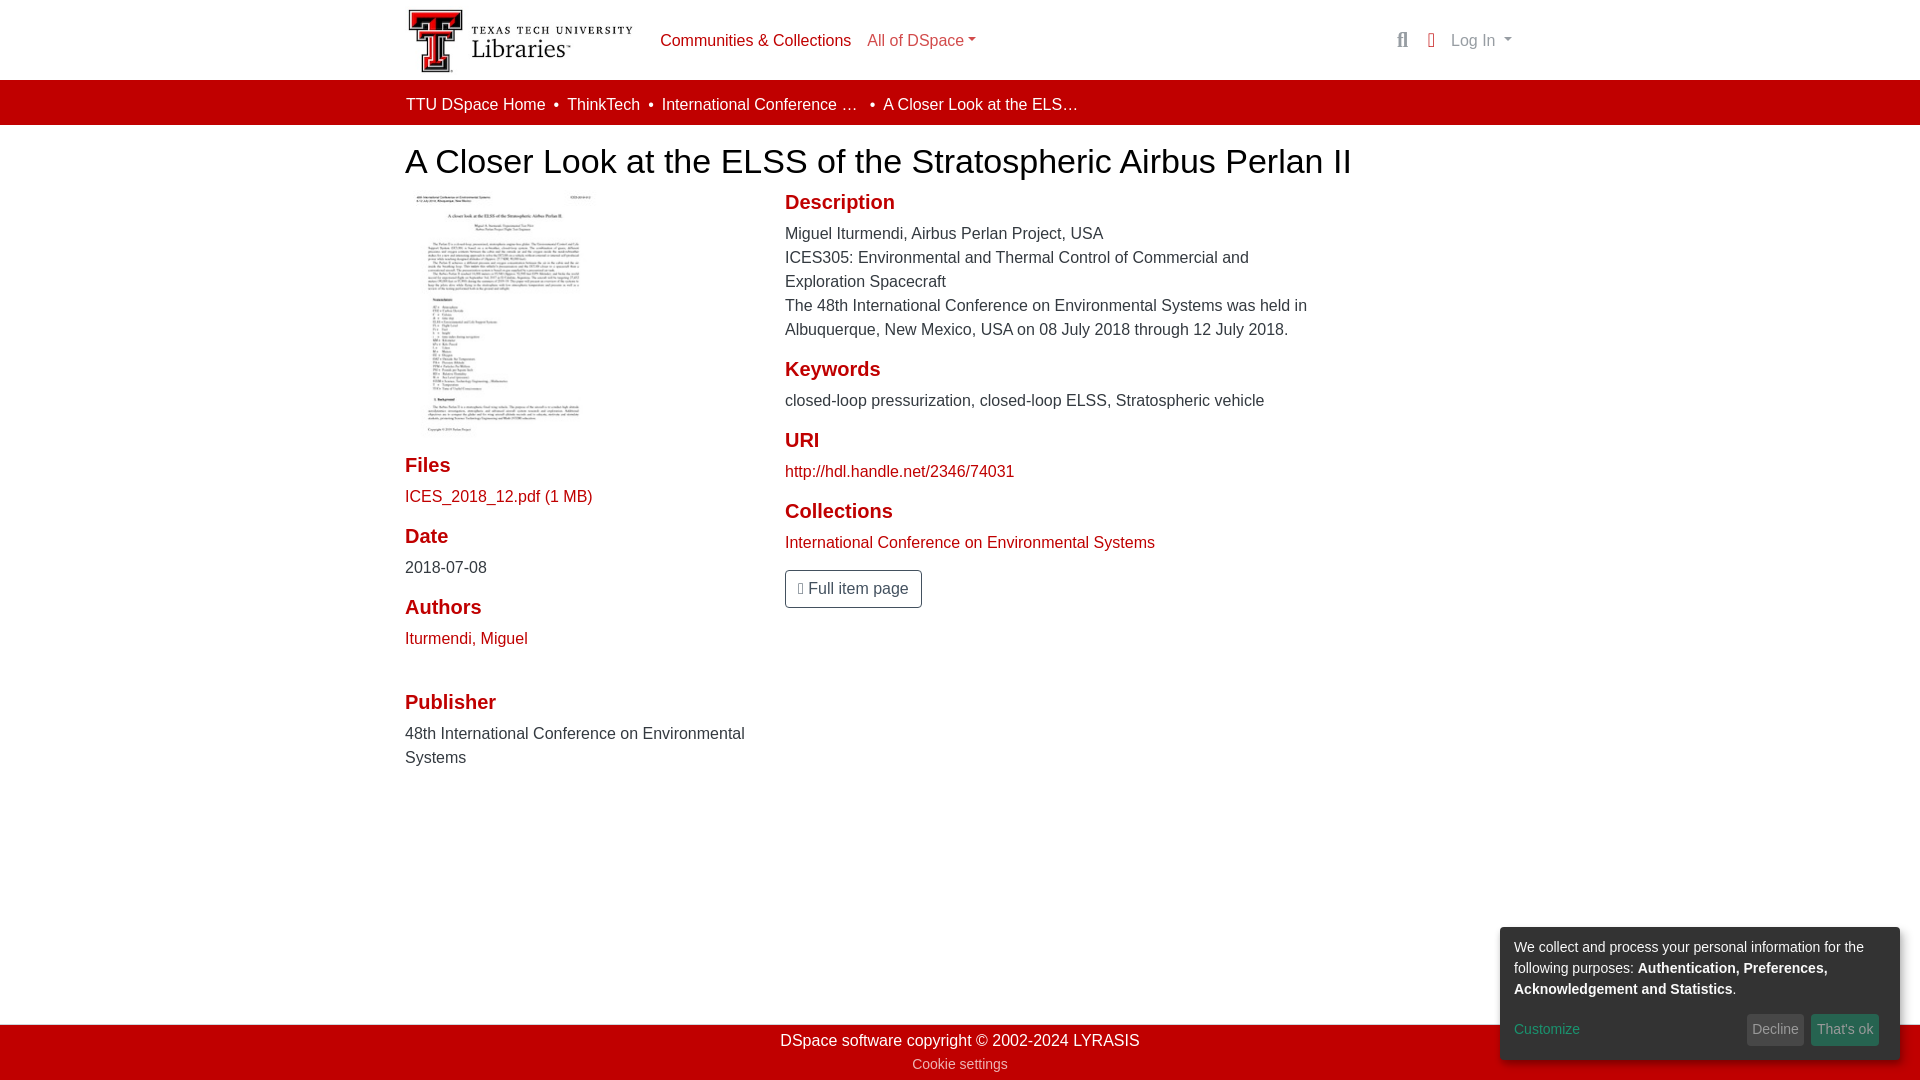  Describe the element at coordinates (1776, 1030) in the screenshot. I see `Decline` at that location.